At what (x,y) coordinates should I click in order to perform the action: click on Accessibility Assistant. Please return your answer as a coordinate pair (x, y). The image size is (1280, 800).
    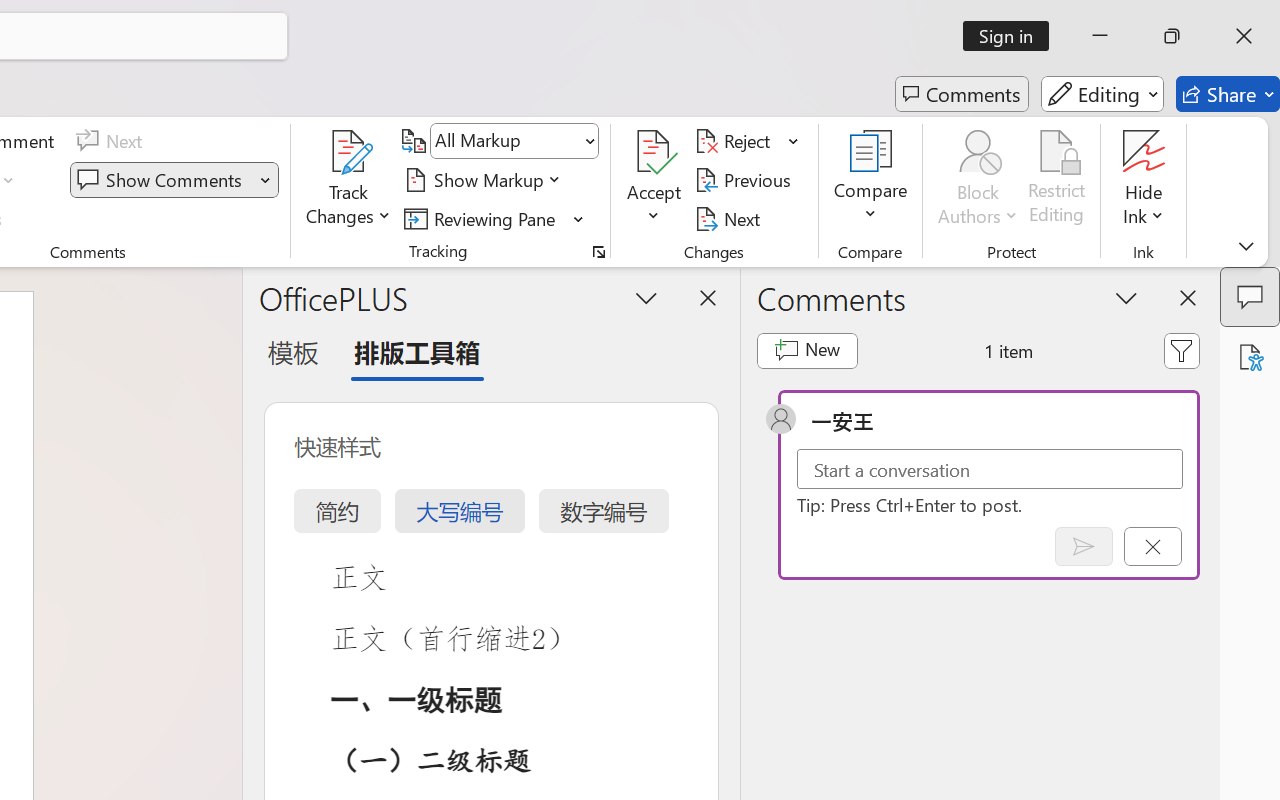
    Looking at the image, I should click on (1250, 357).